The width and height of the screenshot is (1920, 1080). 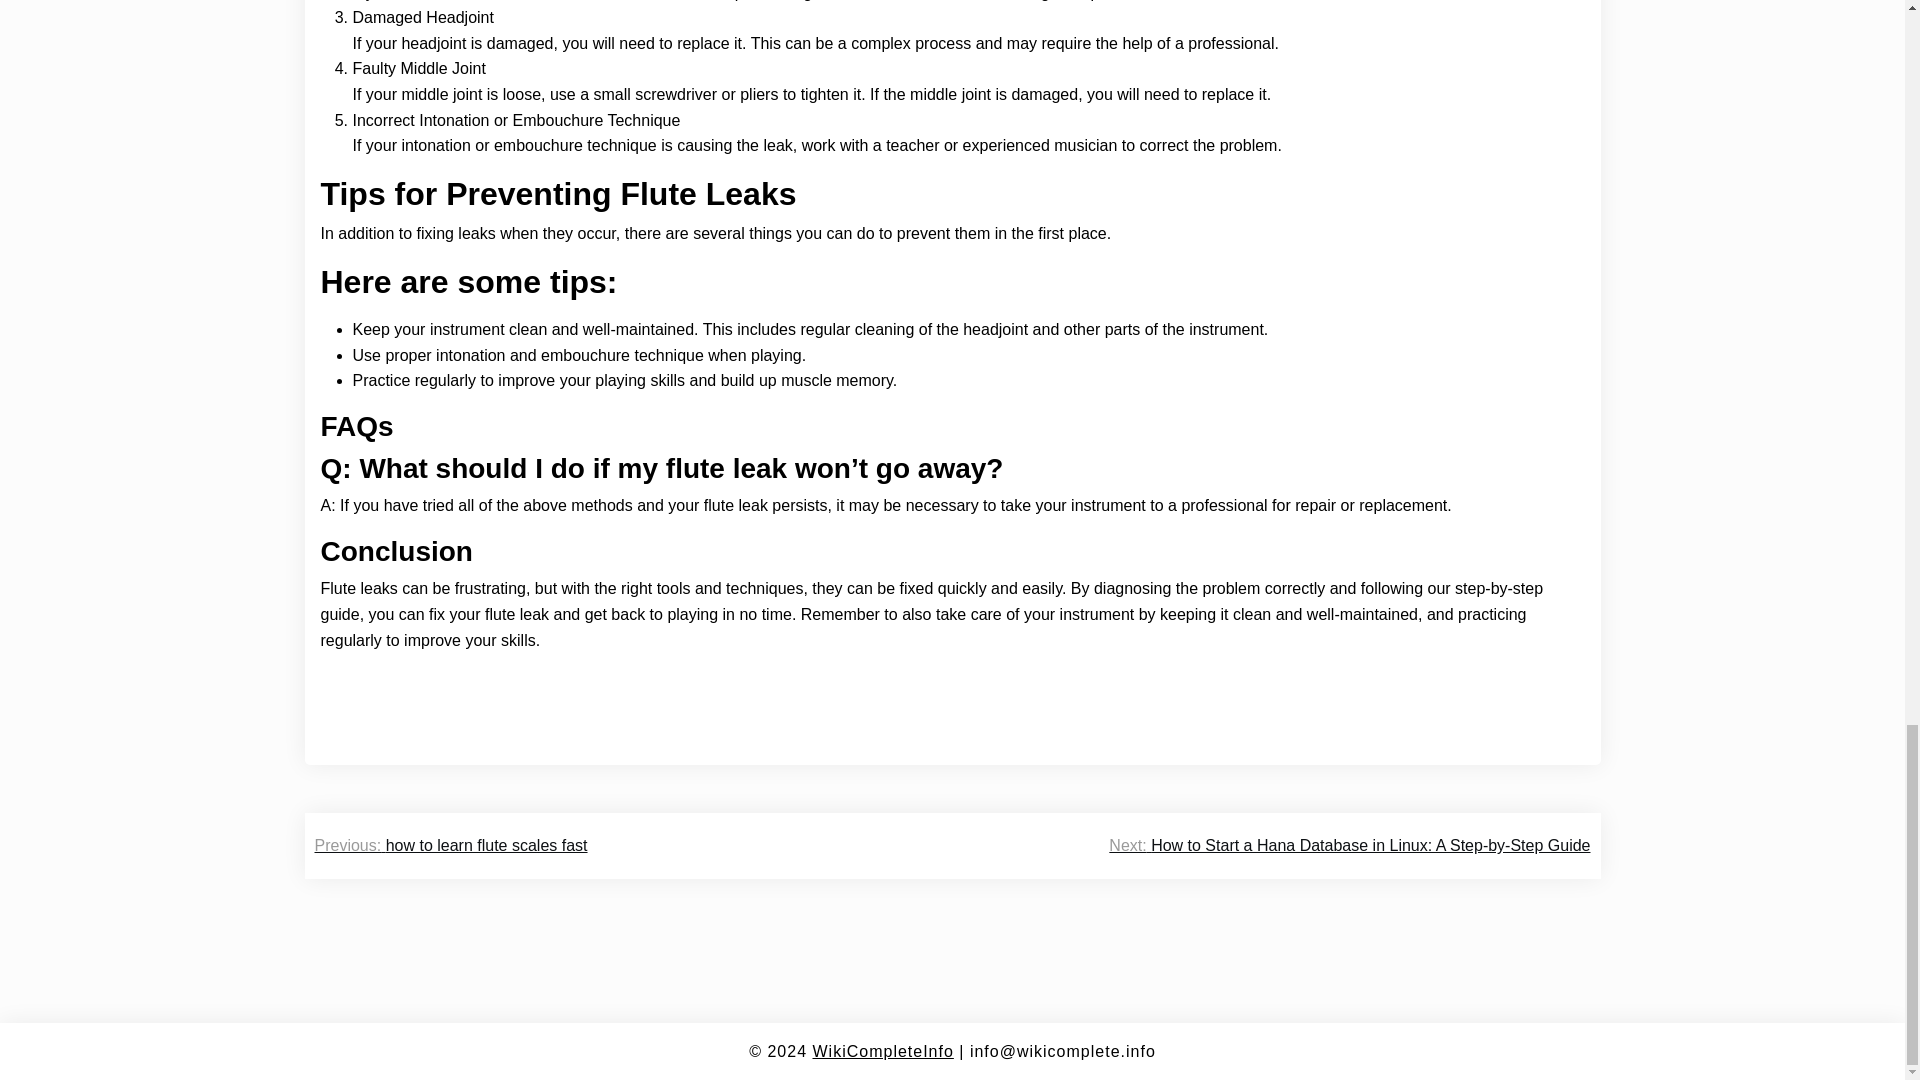 I want to click on Previous: how to learn flute scales fast, so click(x=450, y=845).